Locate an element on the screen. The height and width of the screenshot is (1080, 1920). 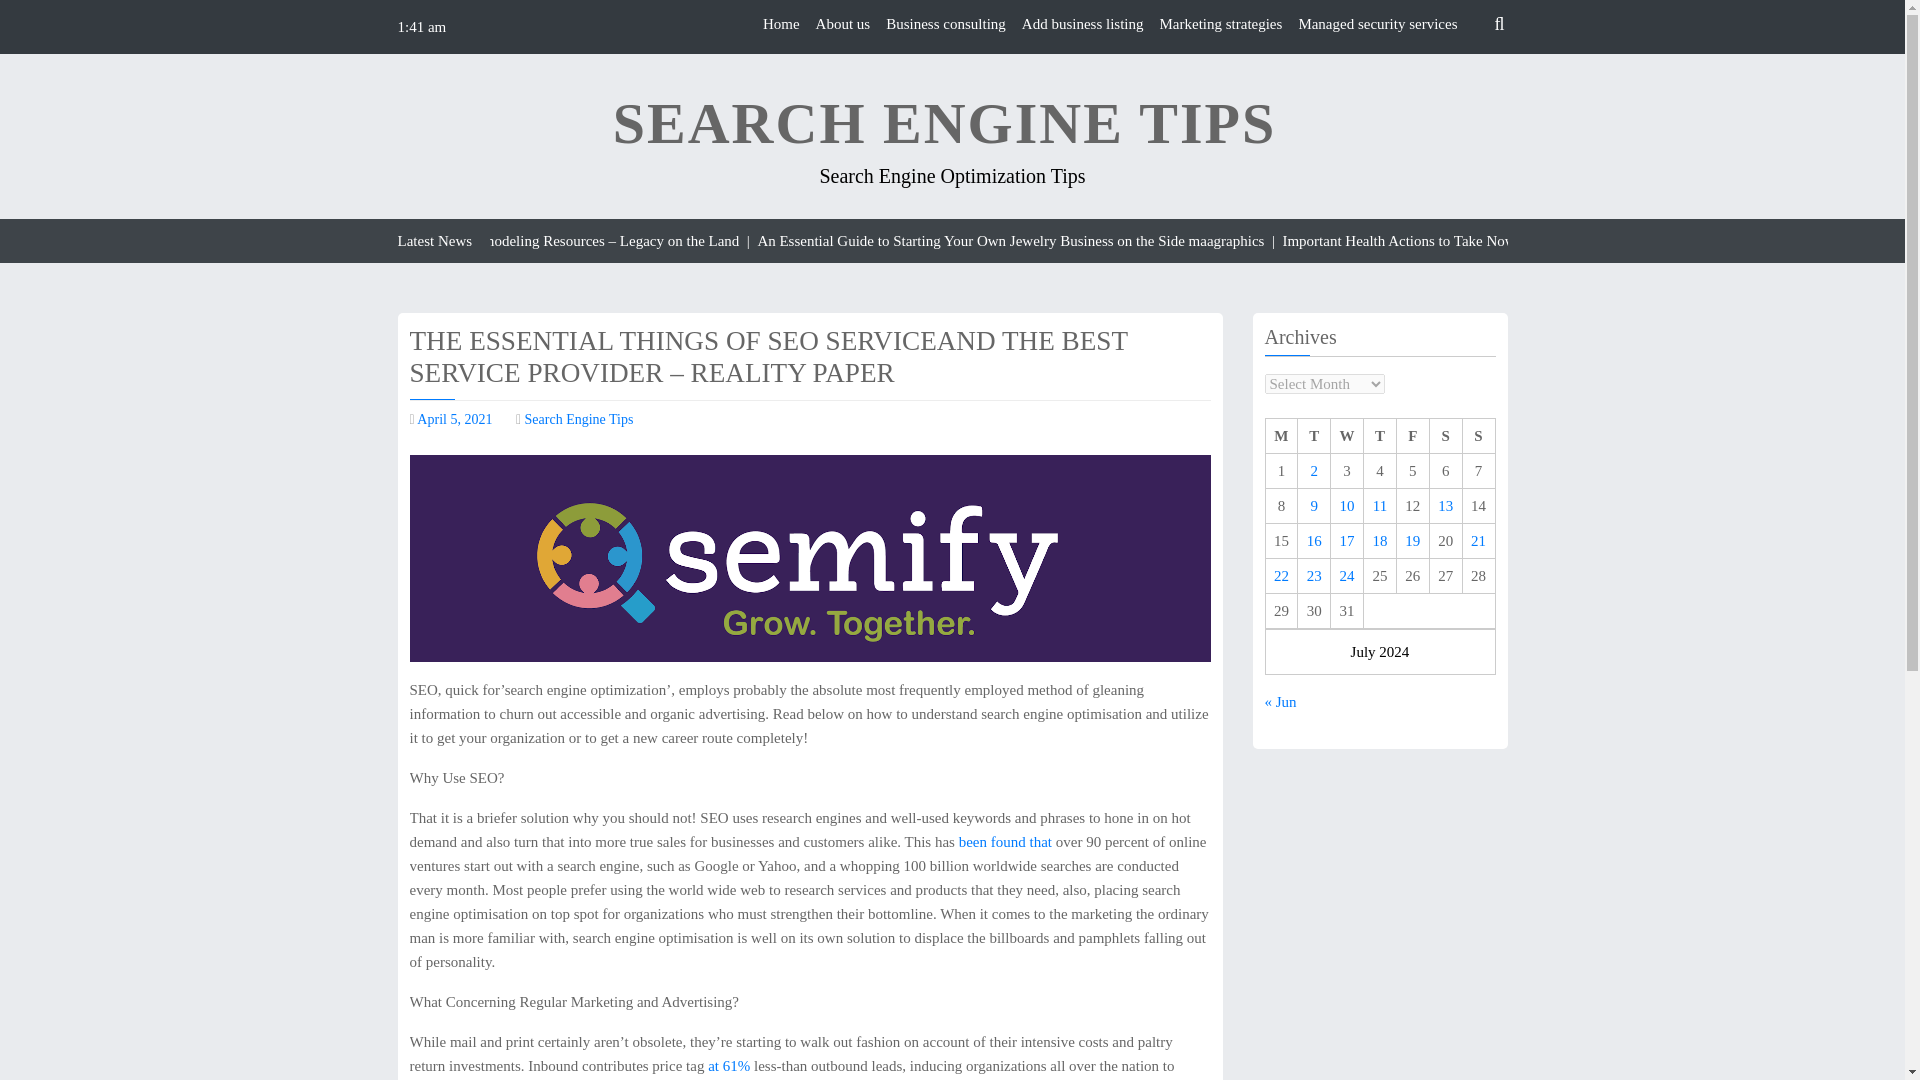
Managed security services is located at coordinates (1377, 24).